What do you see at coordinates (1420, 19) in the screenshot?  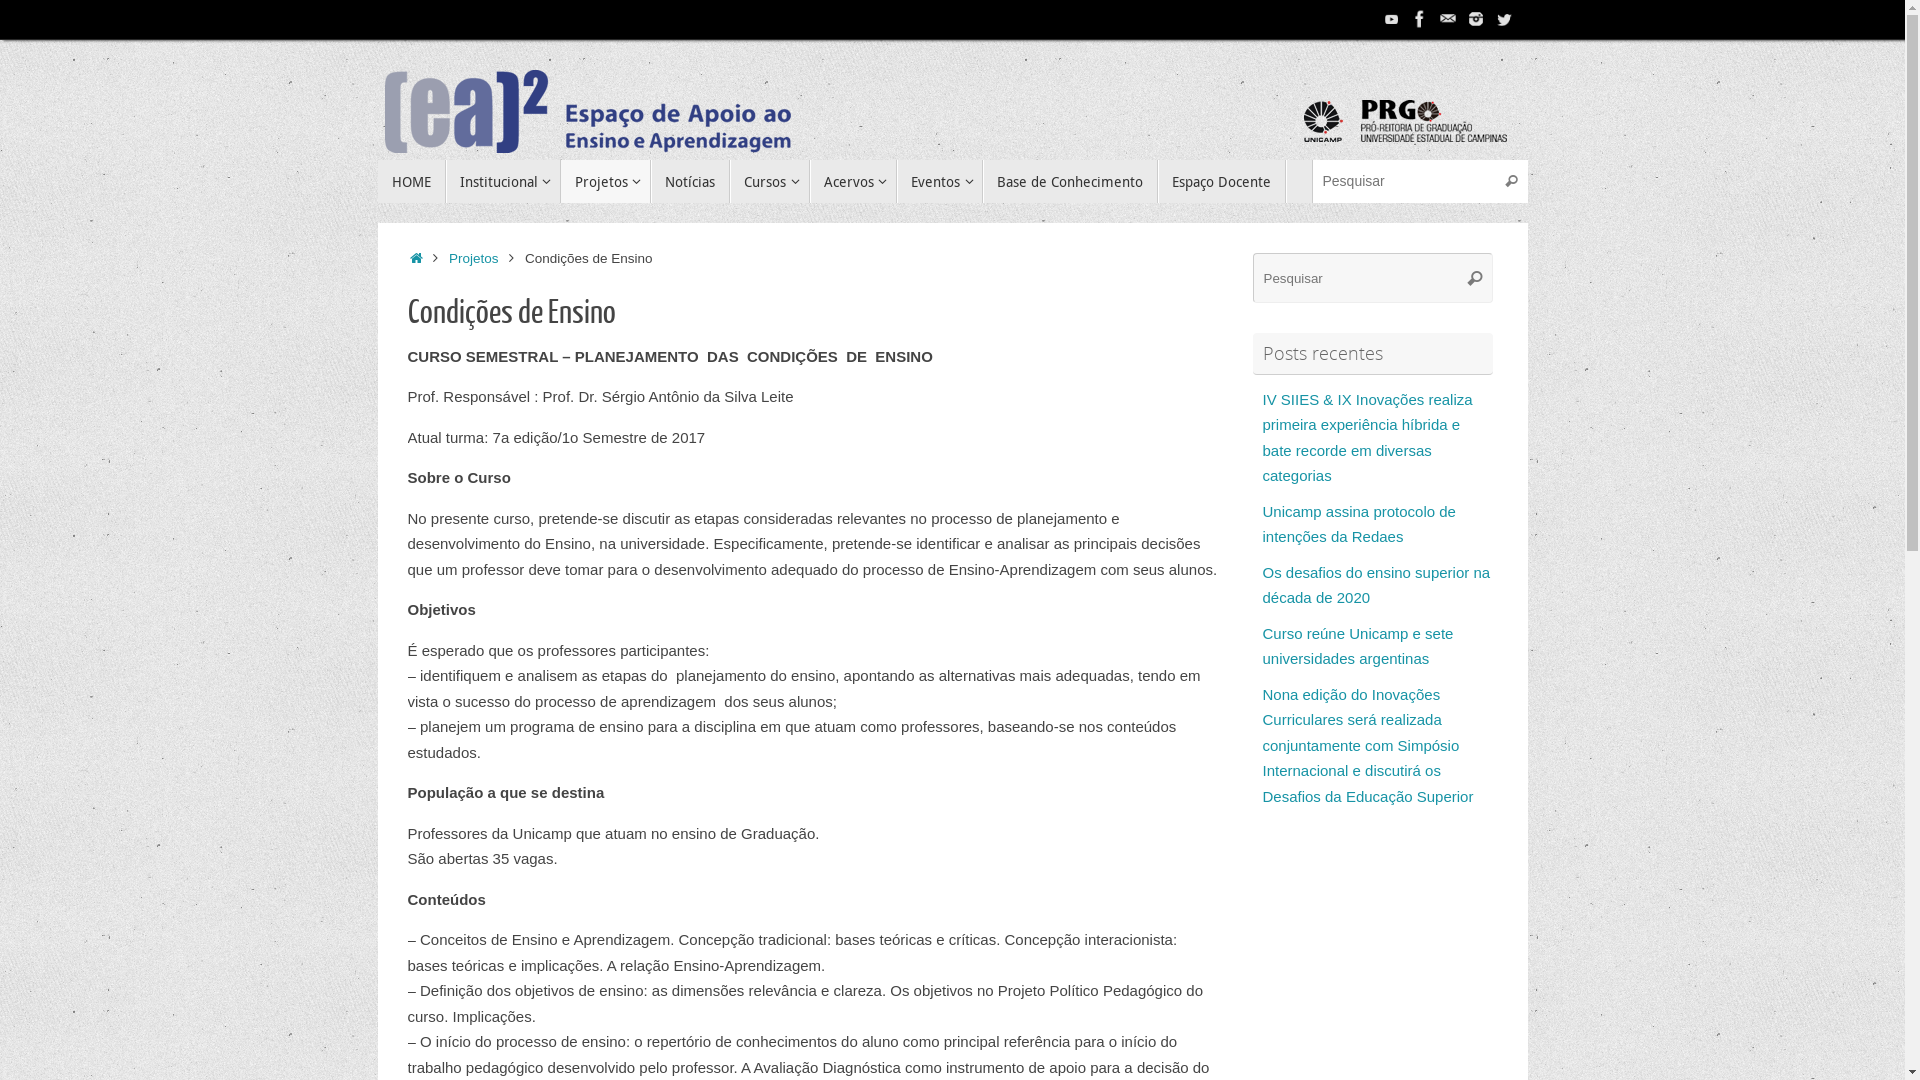 I see `Facebook` at bounding box center [1420, 19].